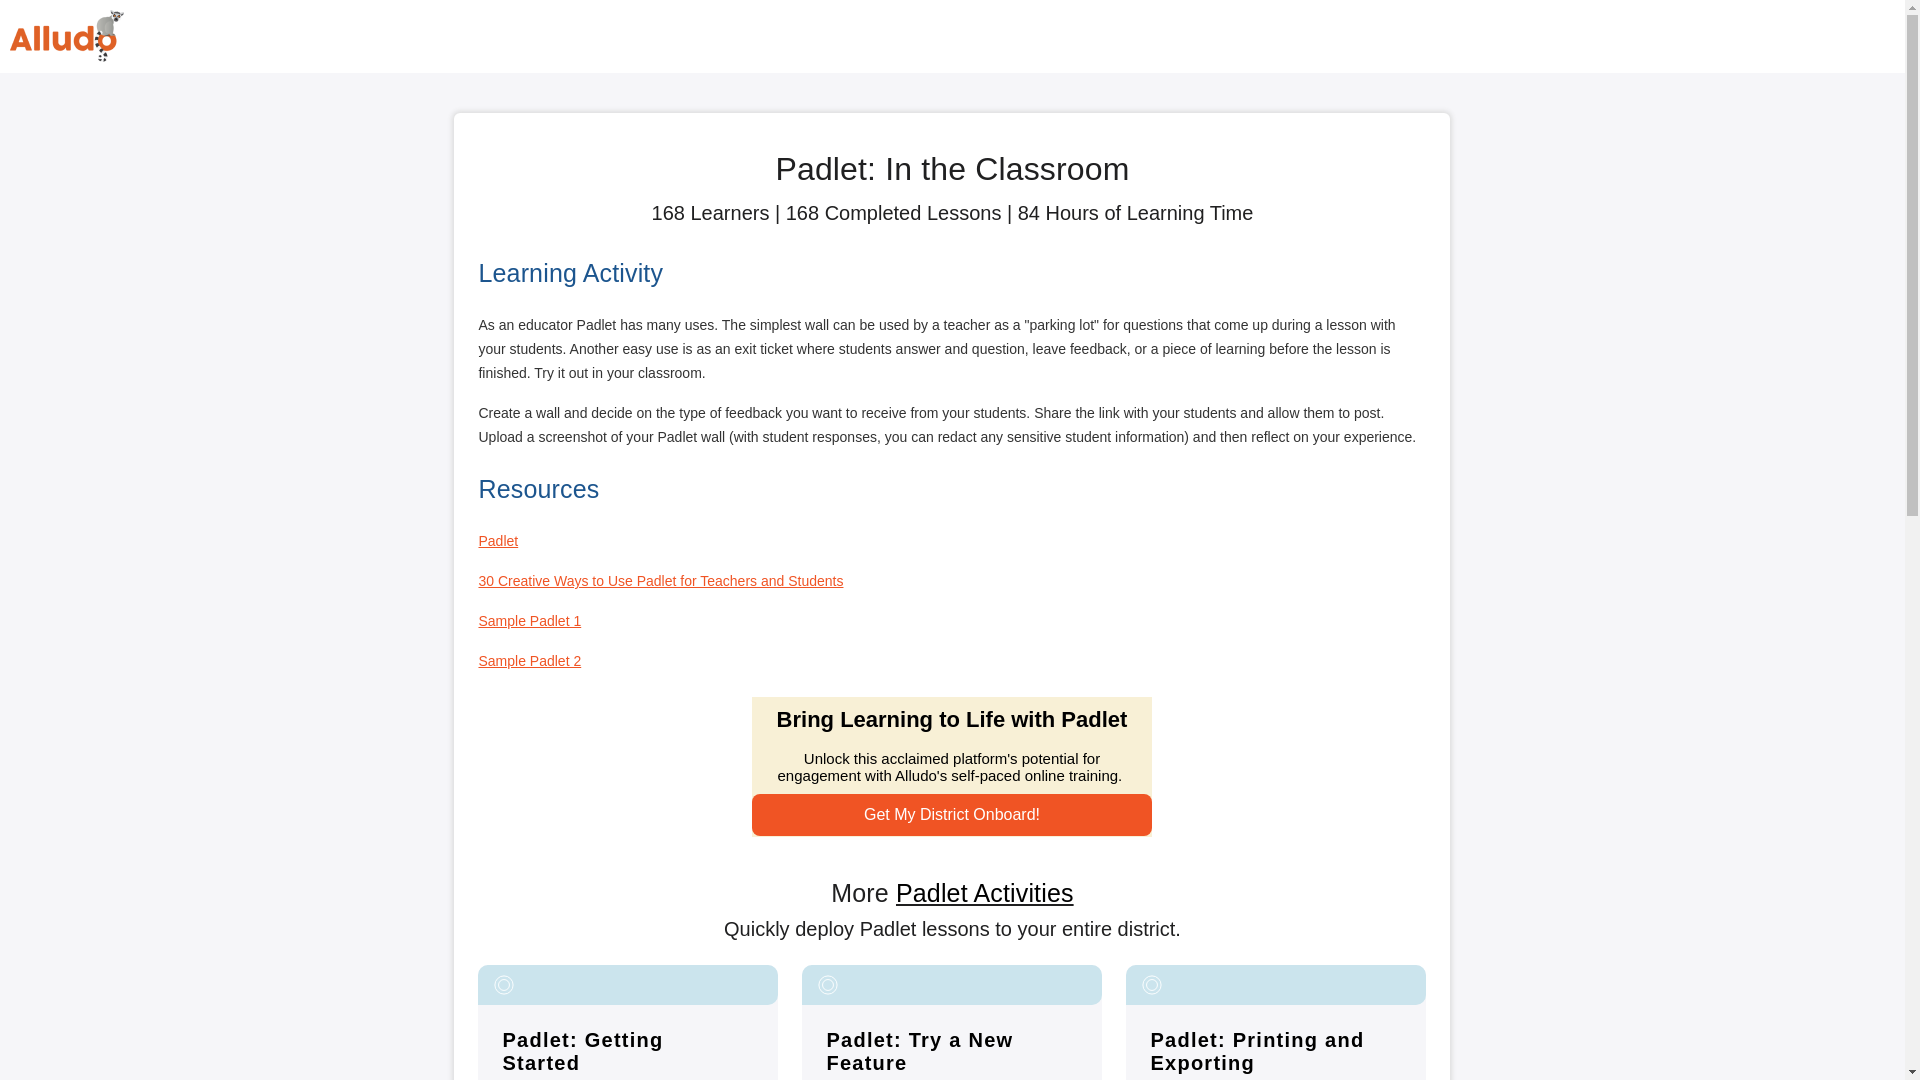  Describe the element at coordinates (498, 540) in the screenshot. I see `Padlet` at that location.